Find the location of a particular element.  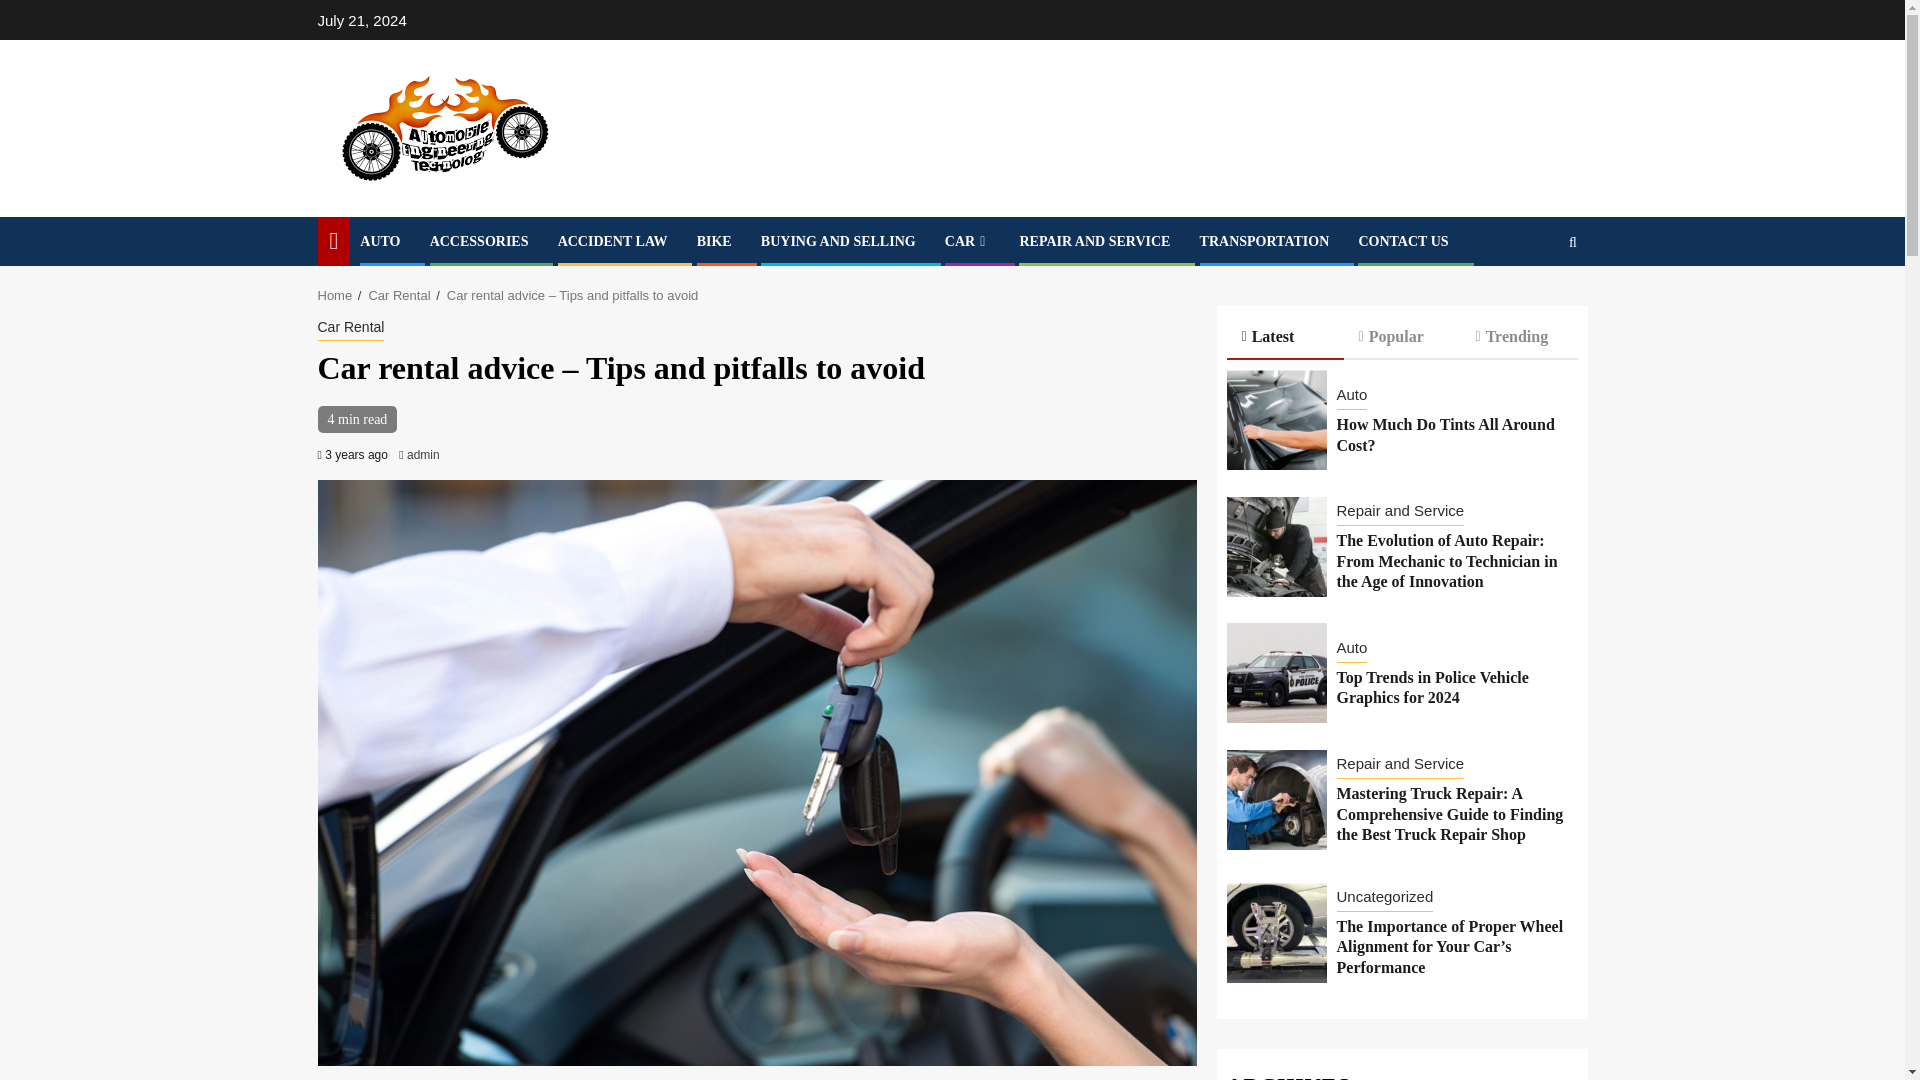

ACCIDENT LAW is located at coordinates (613, 242).